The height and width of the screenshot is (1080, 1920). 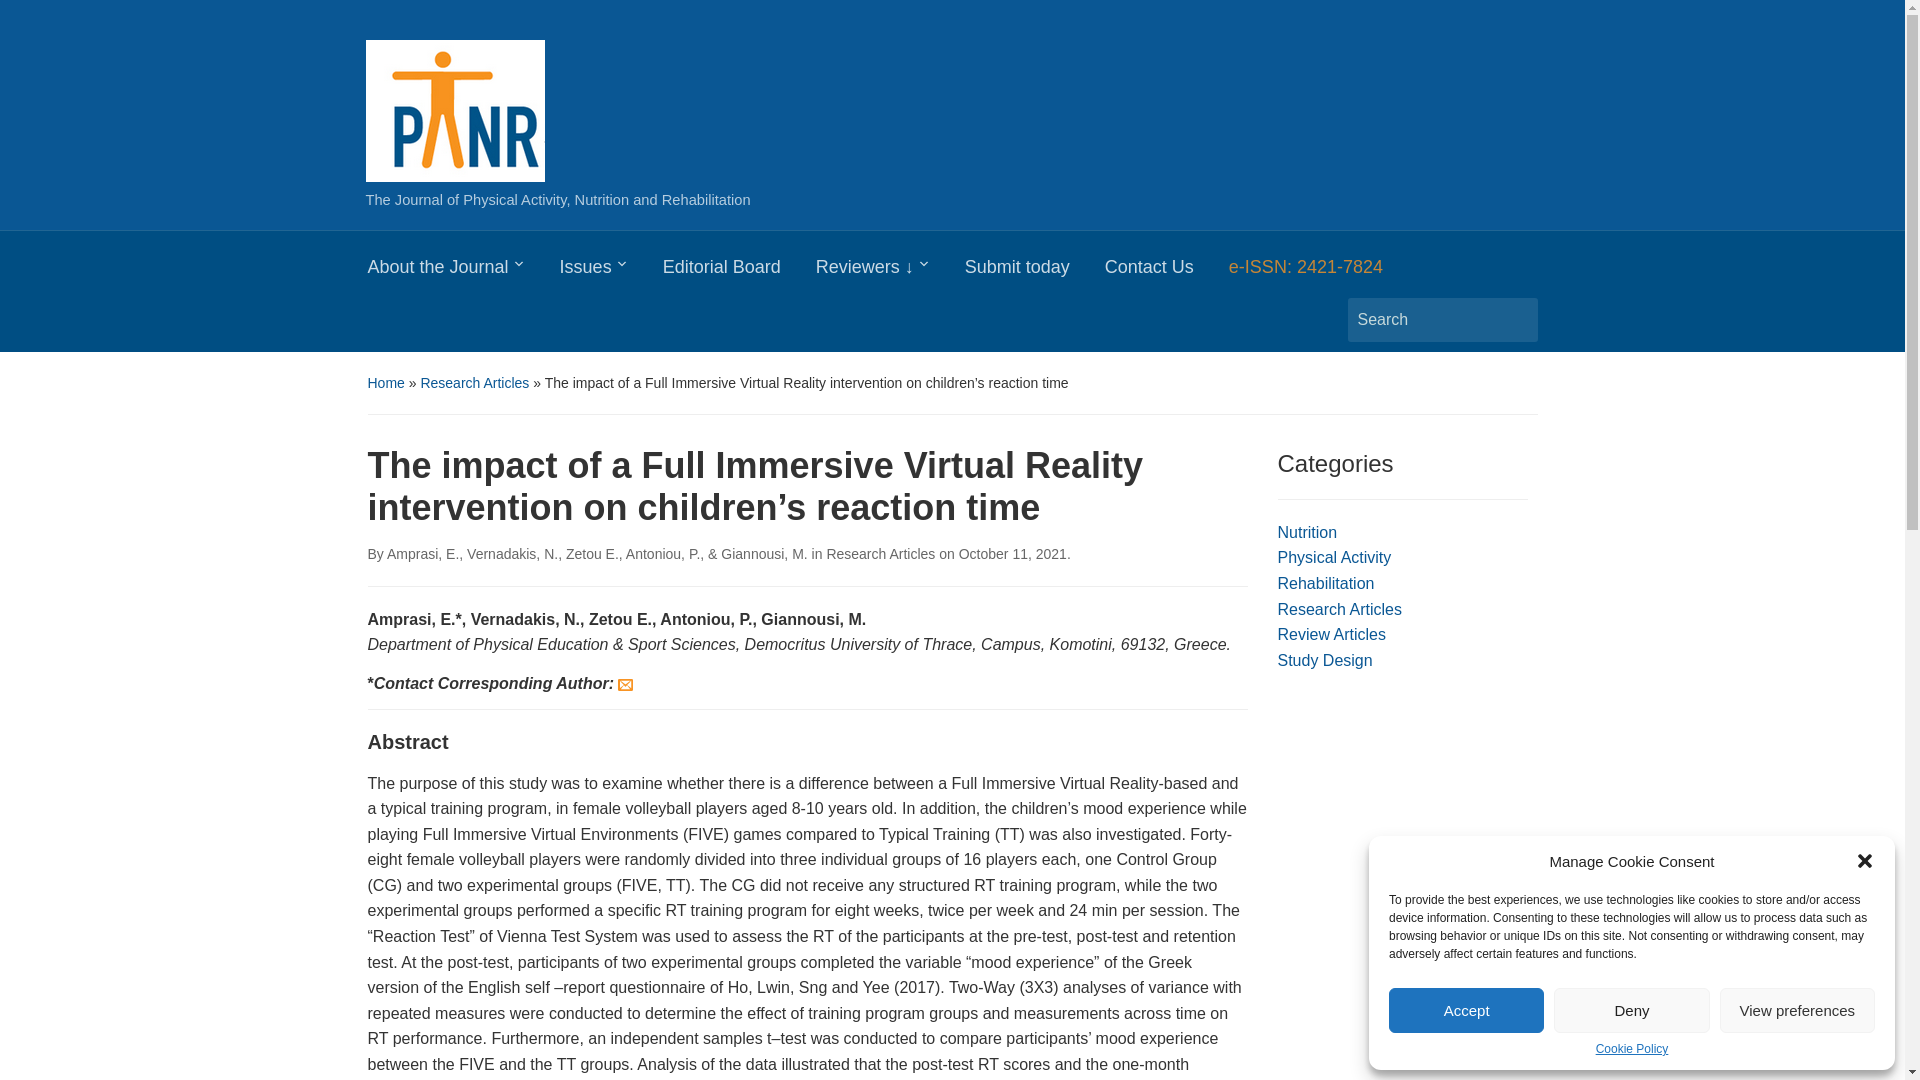 What do you see at coordinates (1632, 1049) in the screenshot?
I see `Cookie Policy` at bounding box center [1632, 1049].